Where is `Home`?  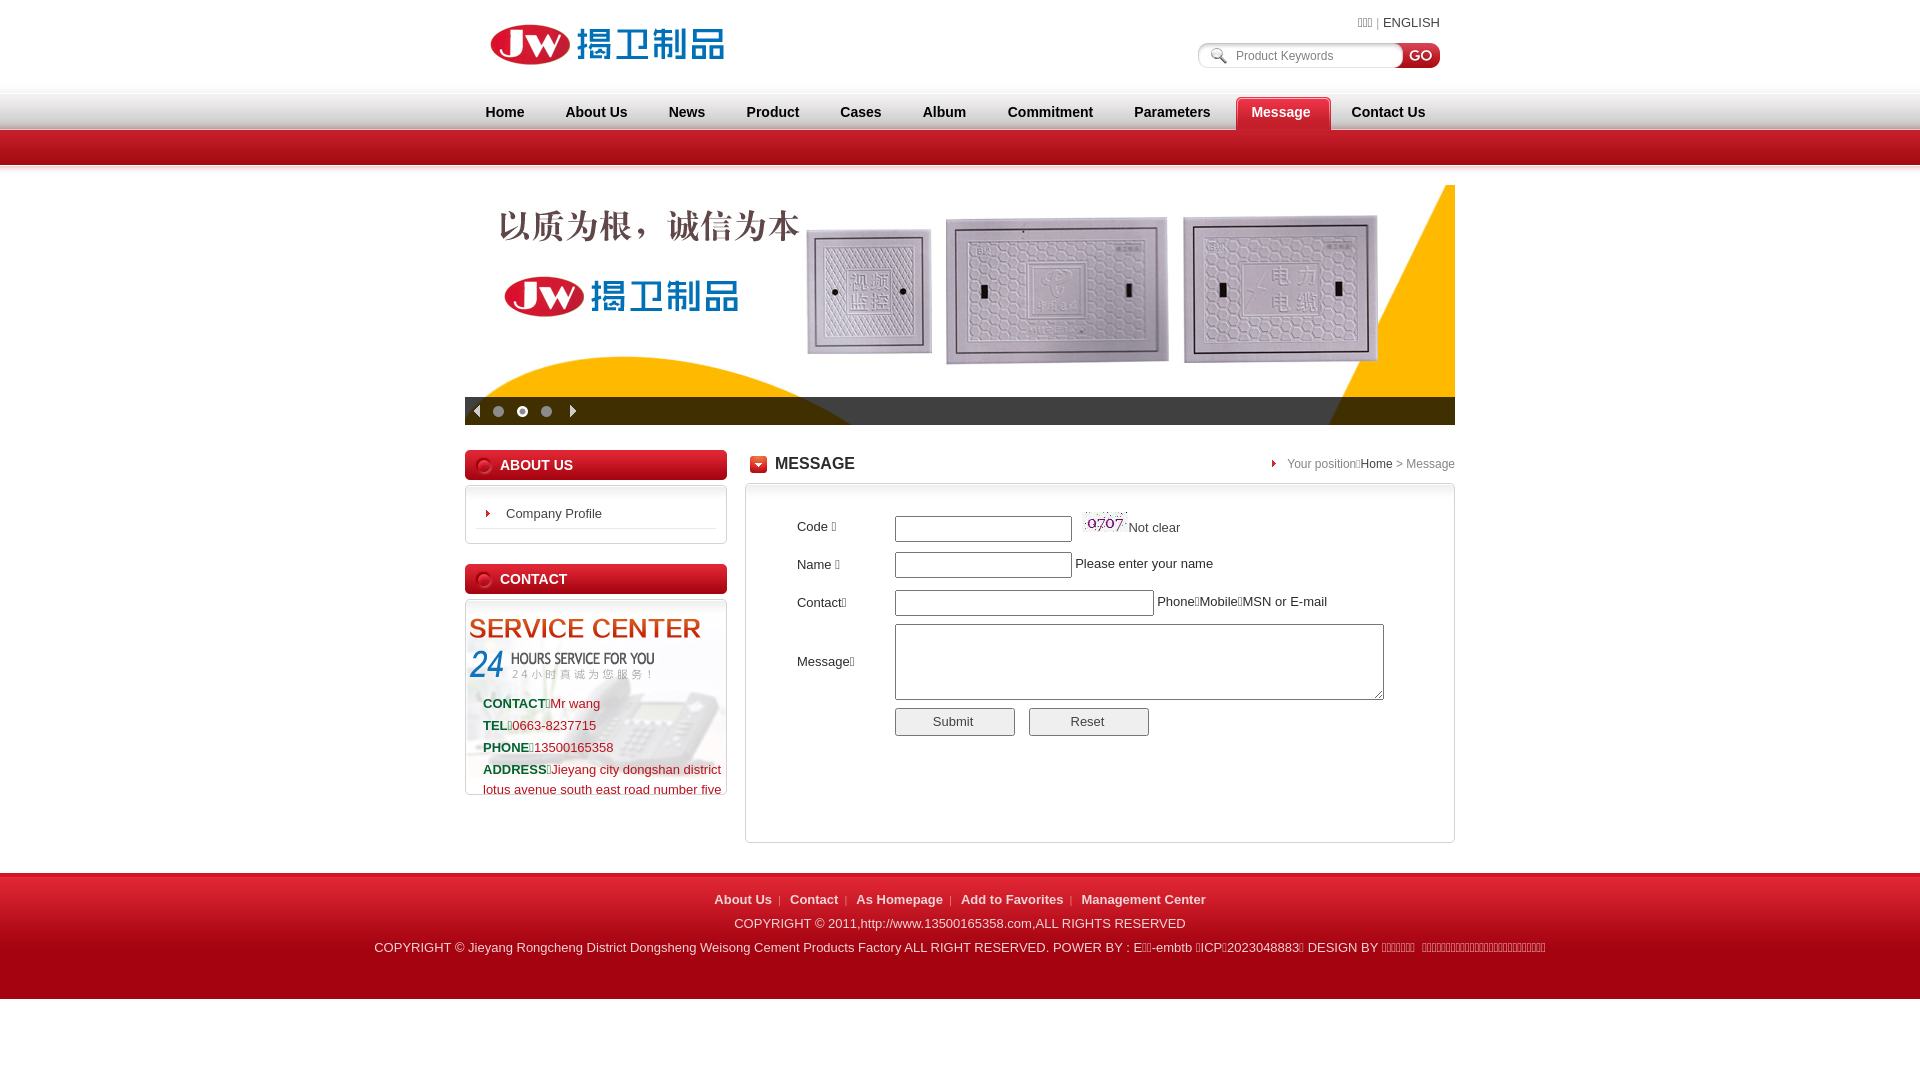
Home is located at coordinates (505, 112).